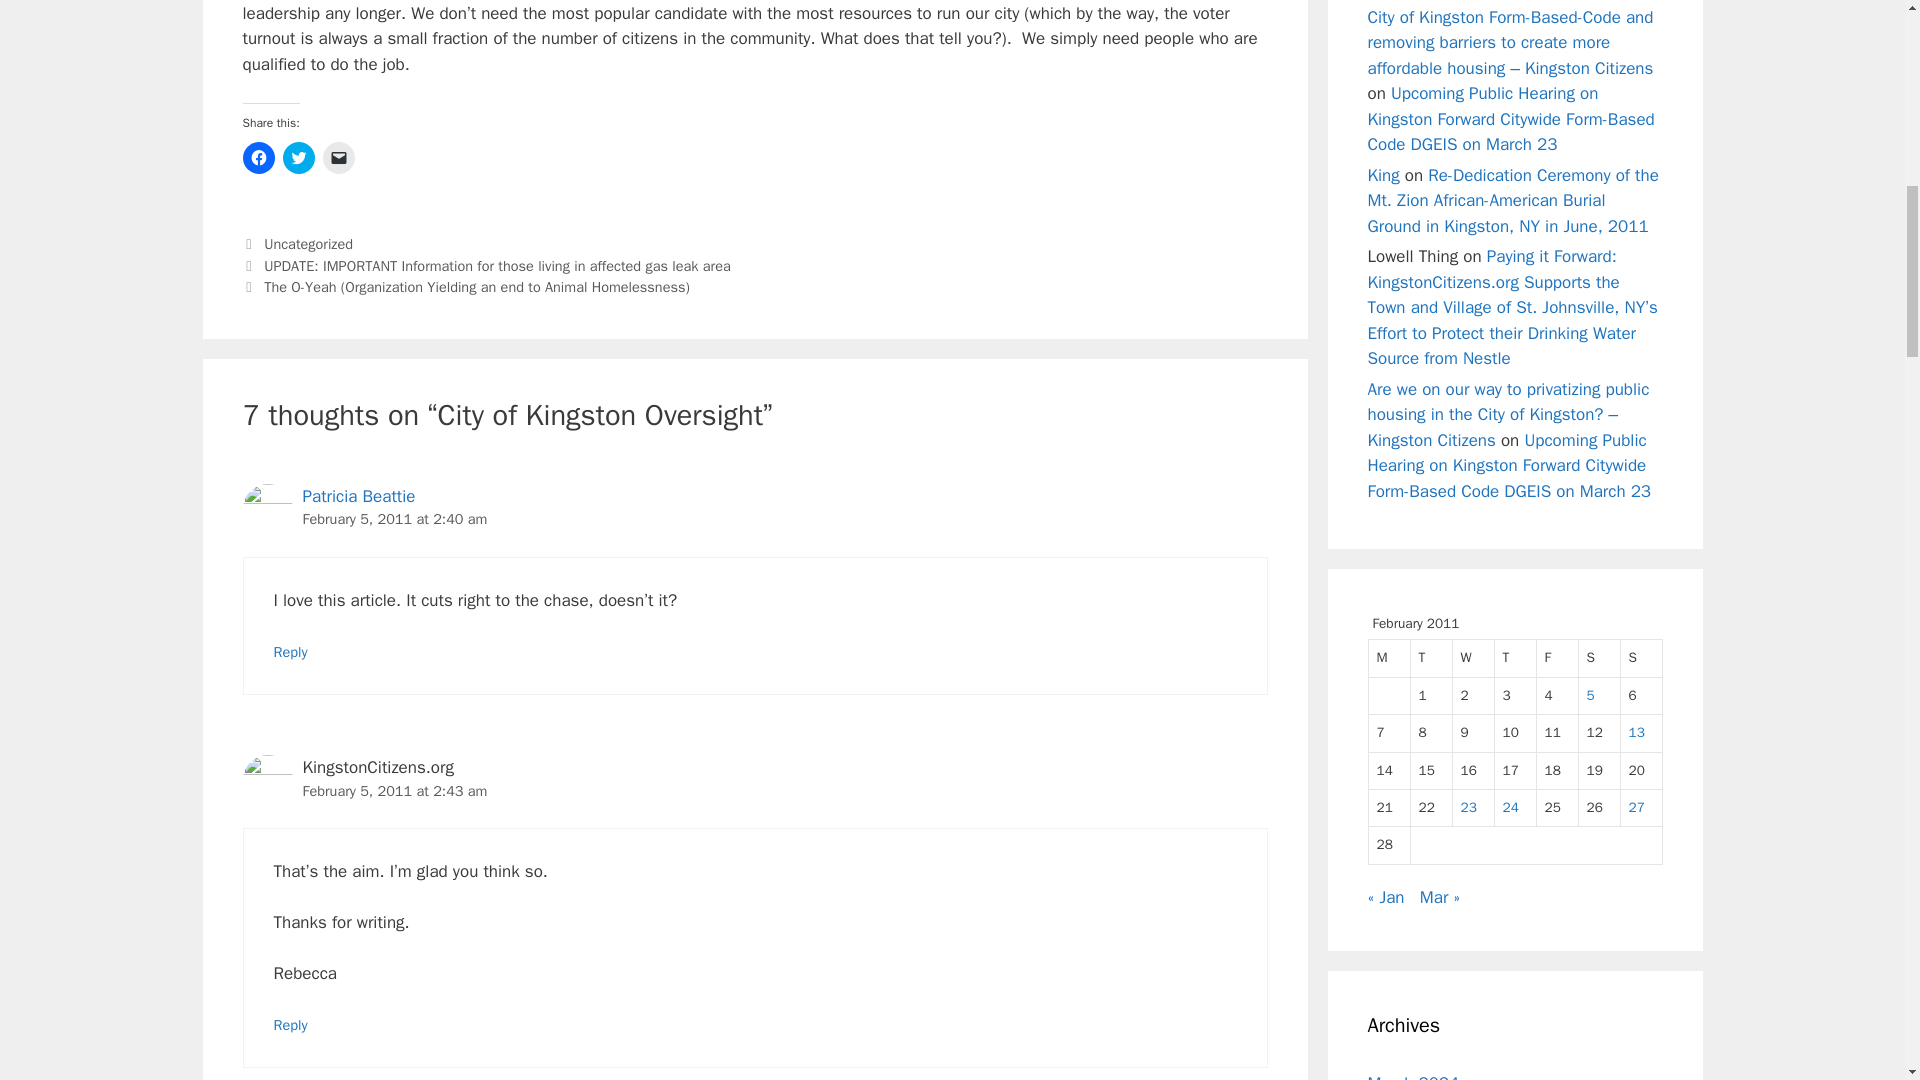 The height and width of the screenshot is (1080, 1920). I want to click on Friday, so click(1557, 658).